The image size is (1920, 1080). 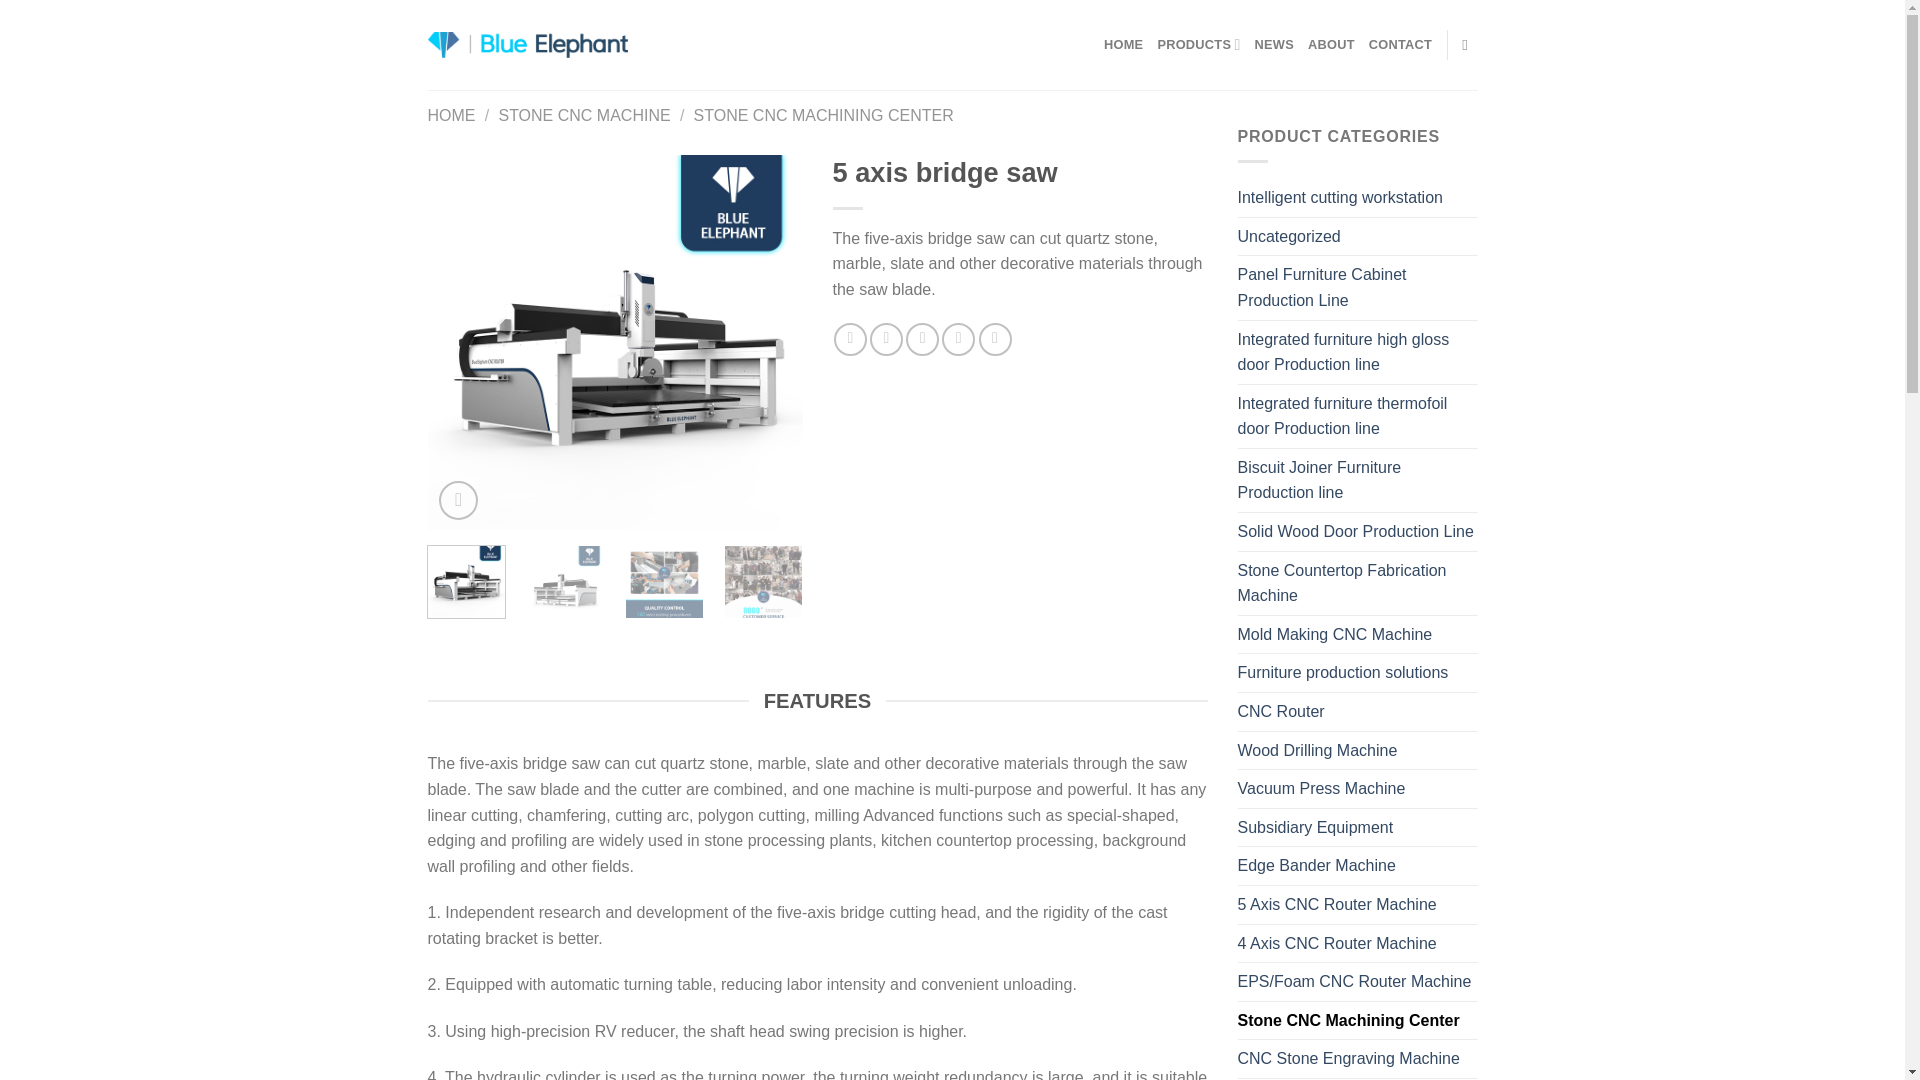 What do you see at coordinates (1400, 44) in the screenshot?
I see `CONTACT` at bounding box center [1400, 44].